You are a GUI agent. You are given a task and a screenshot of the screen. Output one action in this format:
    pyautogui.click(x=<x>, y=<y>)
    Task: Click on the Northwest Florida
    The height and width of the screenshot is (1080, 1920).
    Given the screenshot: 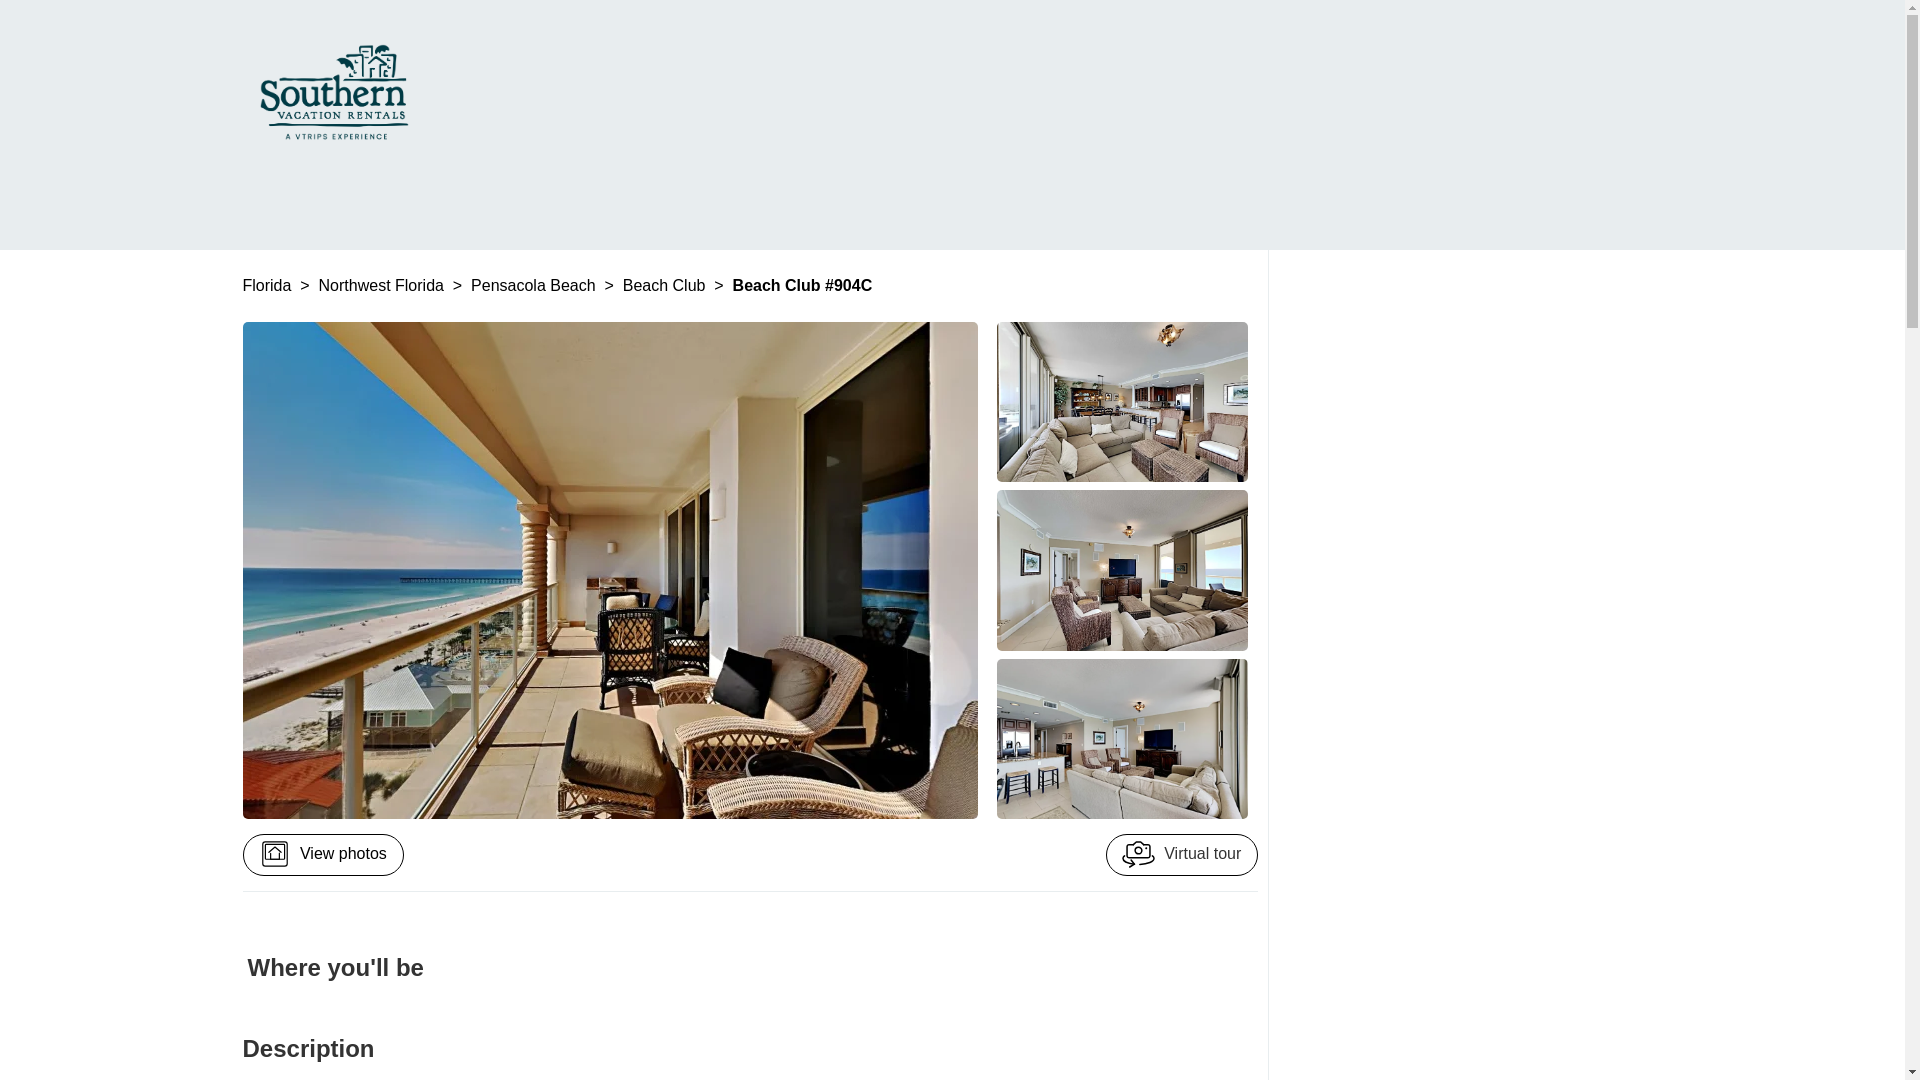 What is the action you would take?
    pyautogui.click(x=384, y=284)
    